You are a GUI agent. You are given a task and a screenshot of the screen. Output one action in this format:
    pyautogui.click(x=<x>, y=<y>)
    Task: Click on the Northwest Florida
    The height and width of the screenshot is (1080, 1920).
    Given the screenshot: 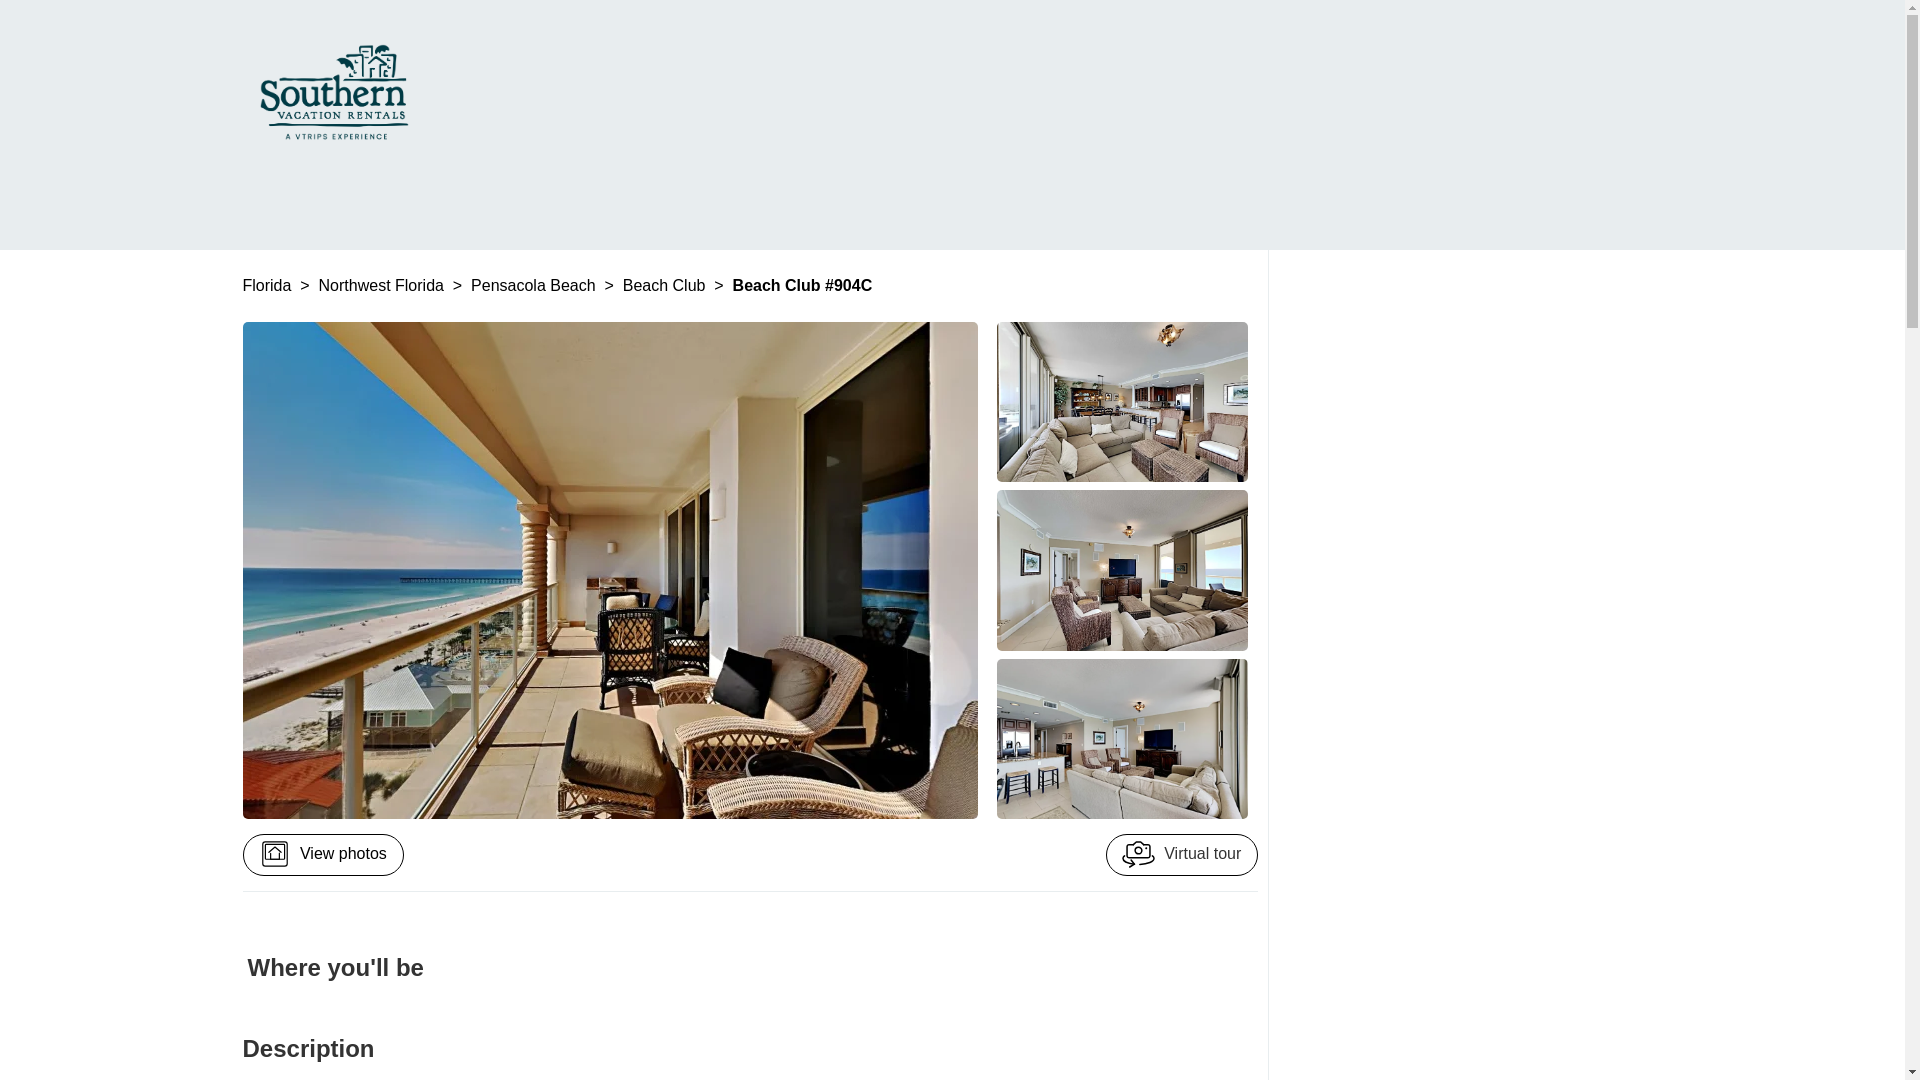 What is the action you would take?
    pyautogui.click(x=384, y=284)
    